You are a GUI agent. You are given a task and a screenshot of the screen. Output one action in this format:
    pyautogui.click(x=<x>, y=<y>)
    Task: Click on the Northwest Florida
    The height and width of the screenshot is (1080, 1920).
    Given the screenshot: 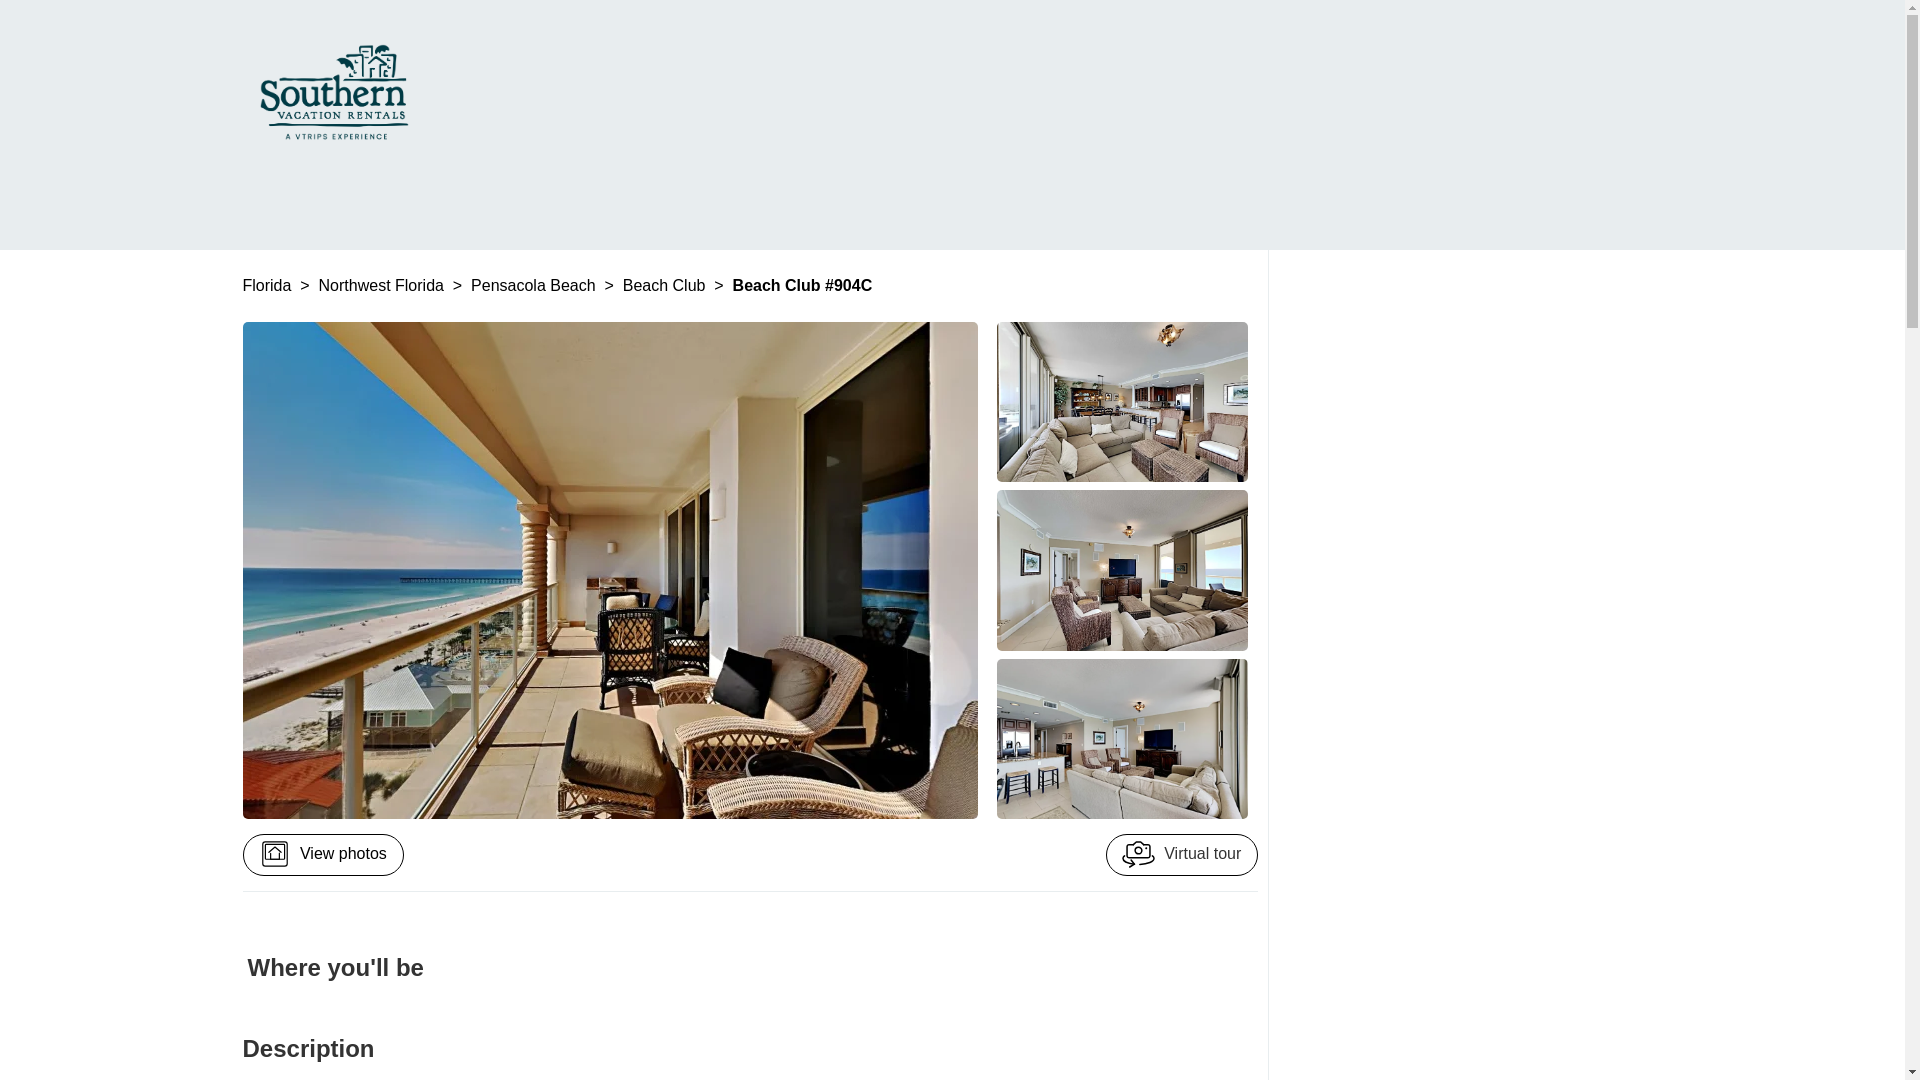 What is the action you would take?
    pyautogui.click(x=384, y=284)
    